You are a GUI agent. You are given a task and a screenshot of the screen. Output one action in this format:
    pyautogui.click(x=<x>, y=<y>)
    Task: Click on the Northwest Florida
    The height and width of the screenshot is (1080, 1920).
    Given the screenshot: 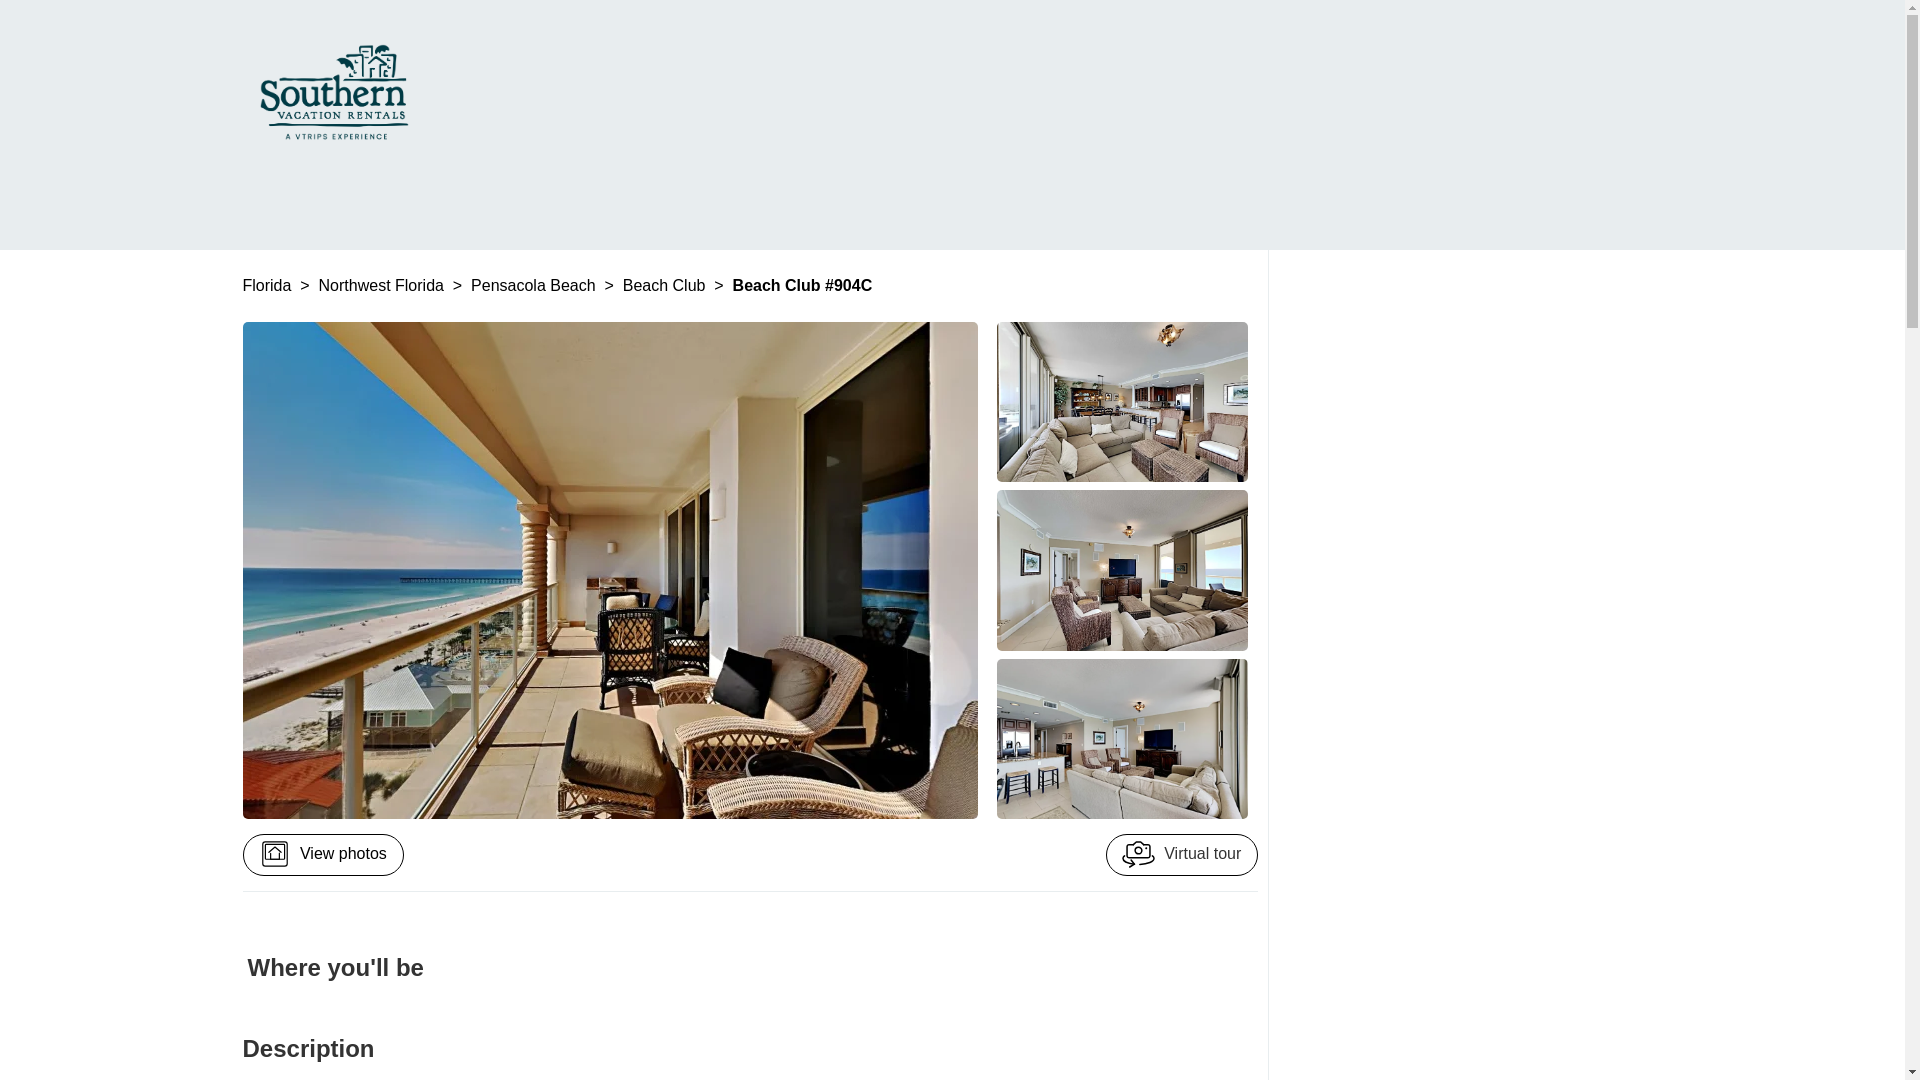 What is the action you would take?
    pyautogui.click(x=384, y=284)
    